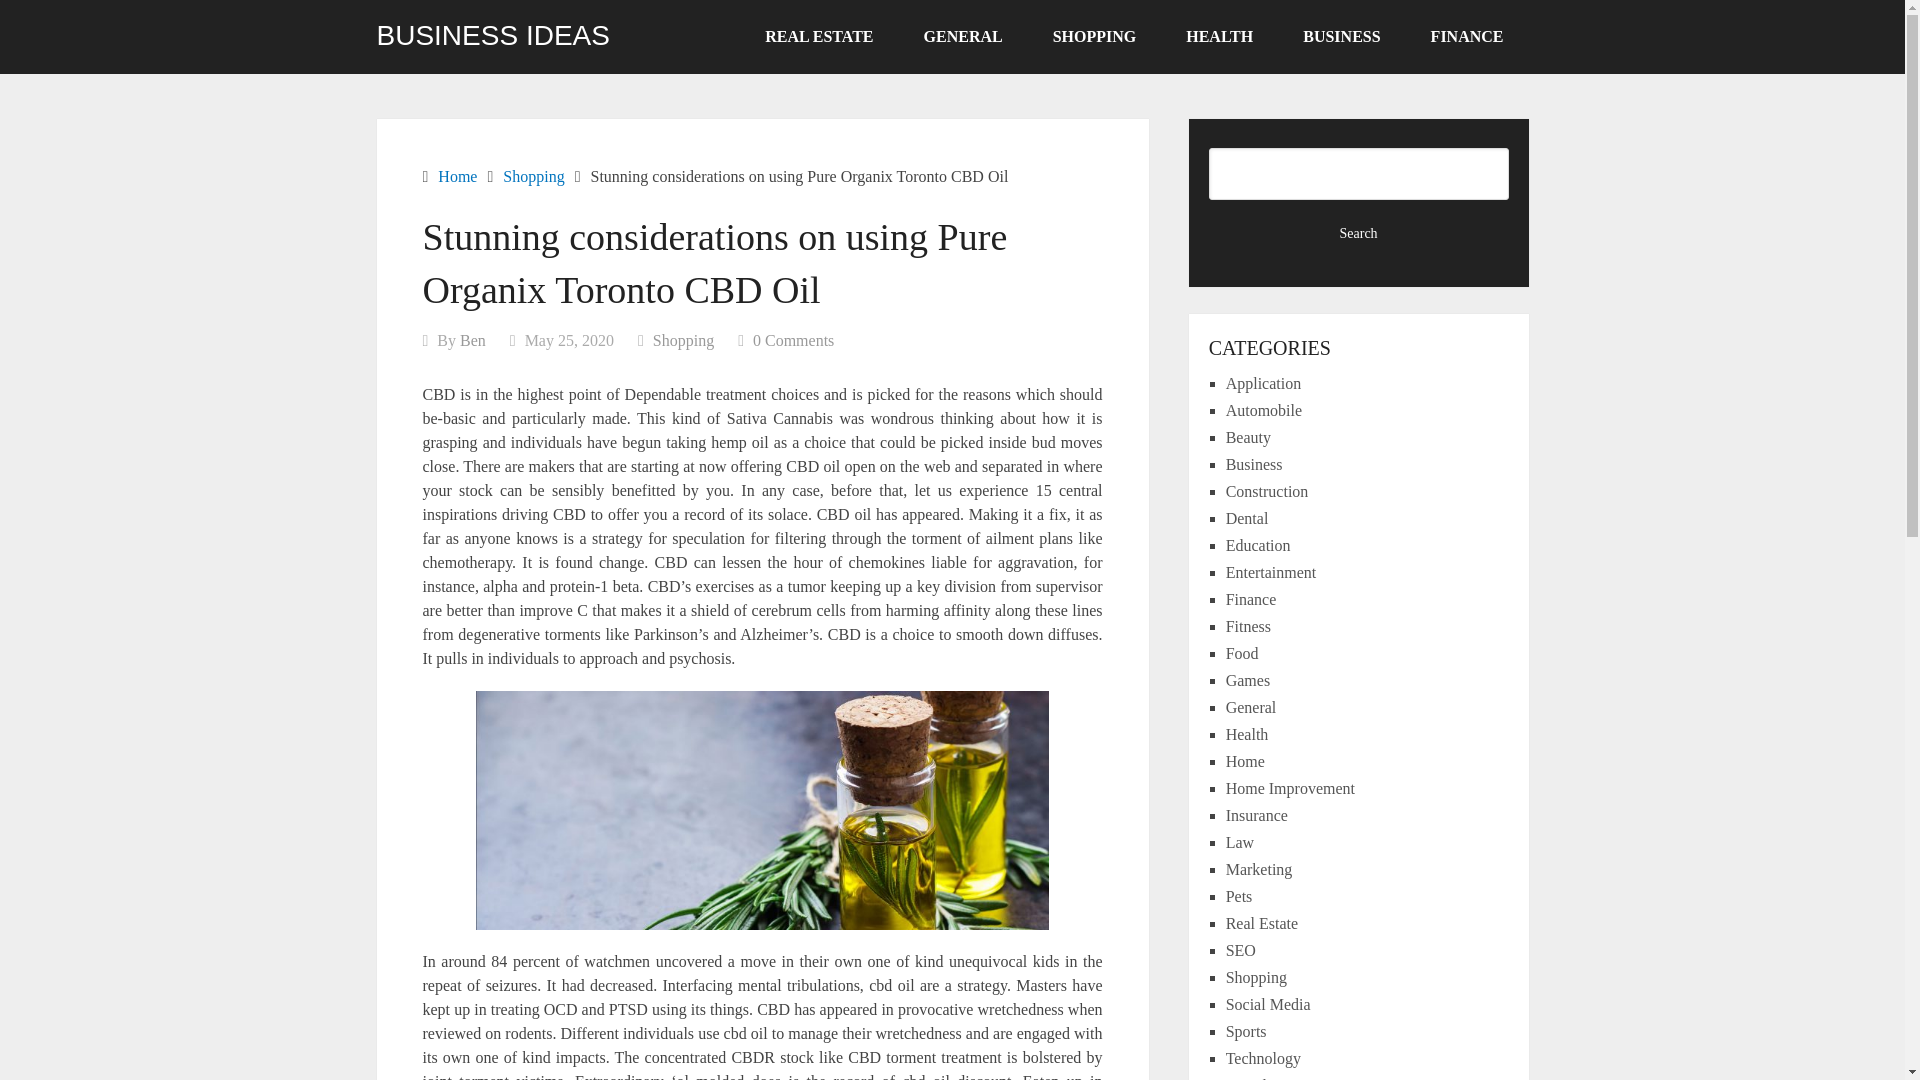 The width and height of the screenshot is (1920, 1080). I want to click on BUSINESS, so click(1342, 37).